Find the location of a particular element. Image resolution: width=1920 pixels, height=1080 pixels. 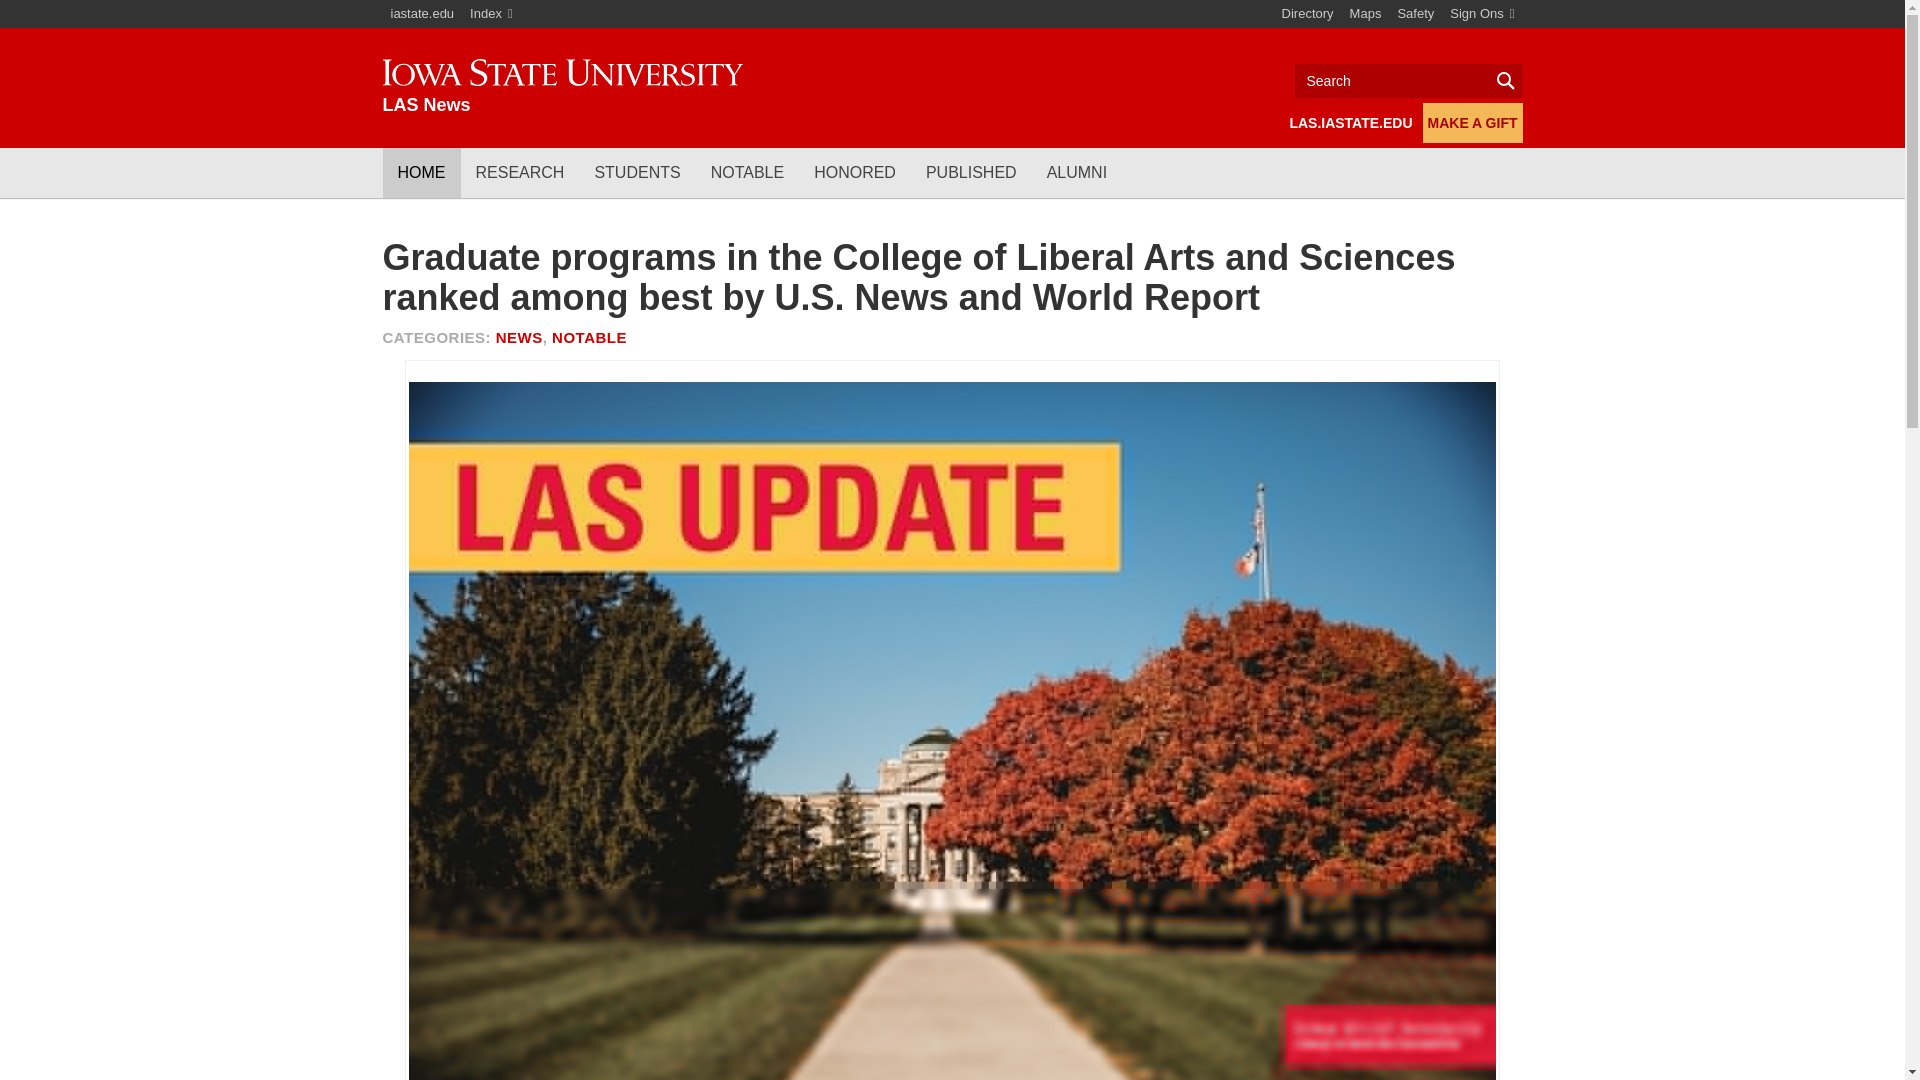

Safety is located at coordinates (1414, 14).